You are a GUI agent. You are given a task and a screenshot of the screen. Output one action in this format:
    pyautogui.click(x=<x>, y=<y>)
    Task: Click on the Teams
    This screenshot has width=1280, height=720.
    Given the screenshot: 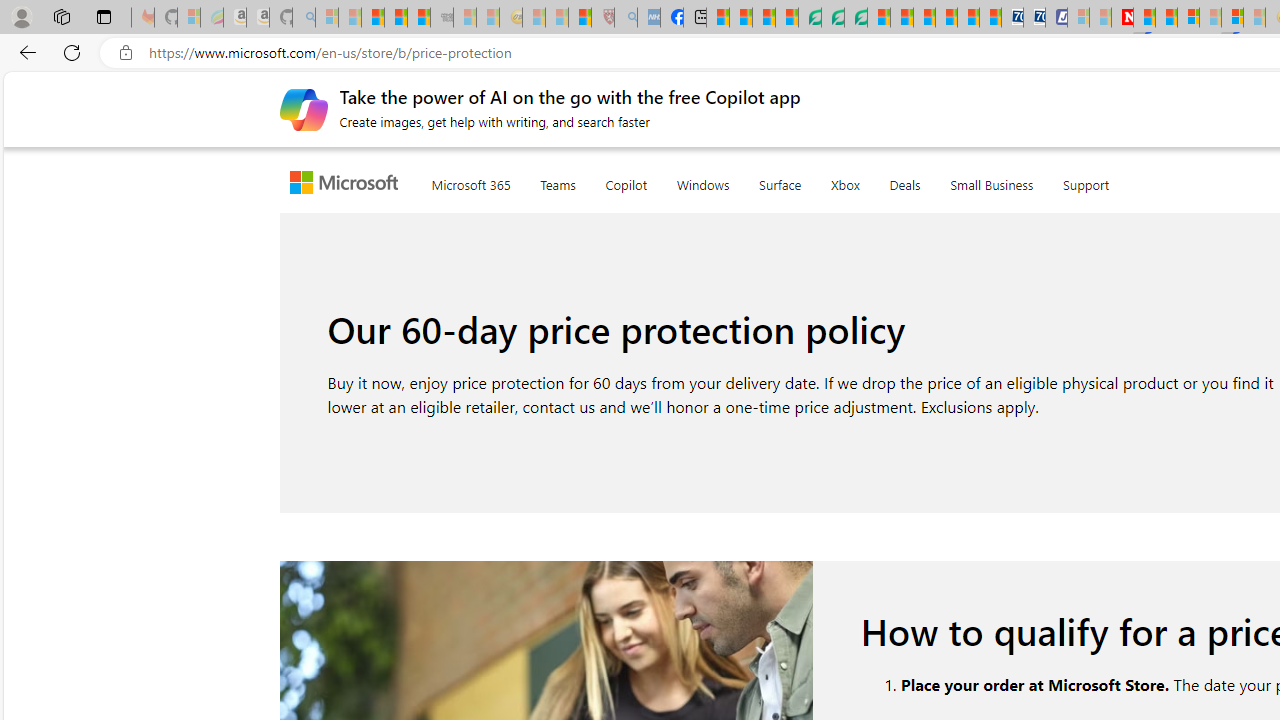 What is the action you would take?
    pyautogui.click(x=558, y=180)
    